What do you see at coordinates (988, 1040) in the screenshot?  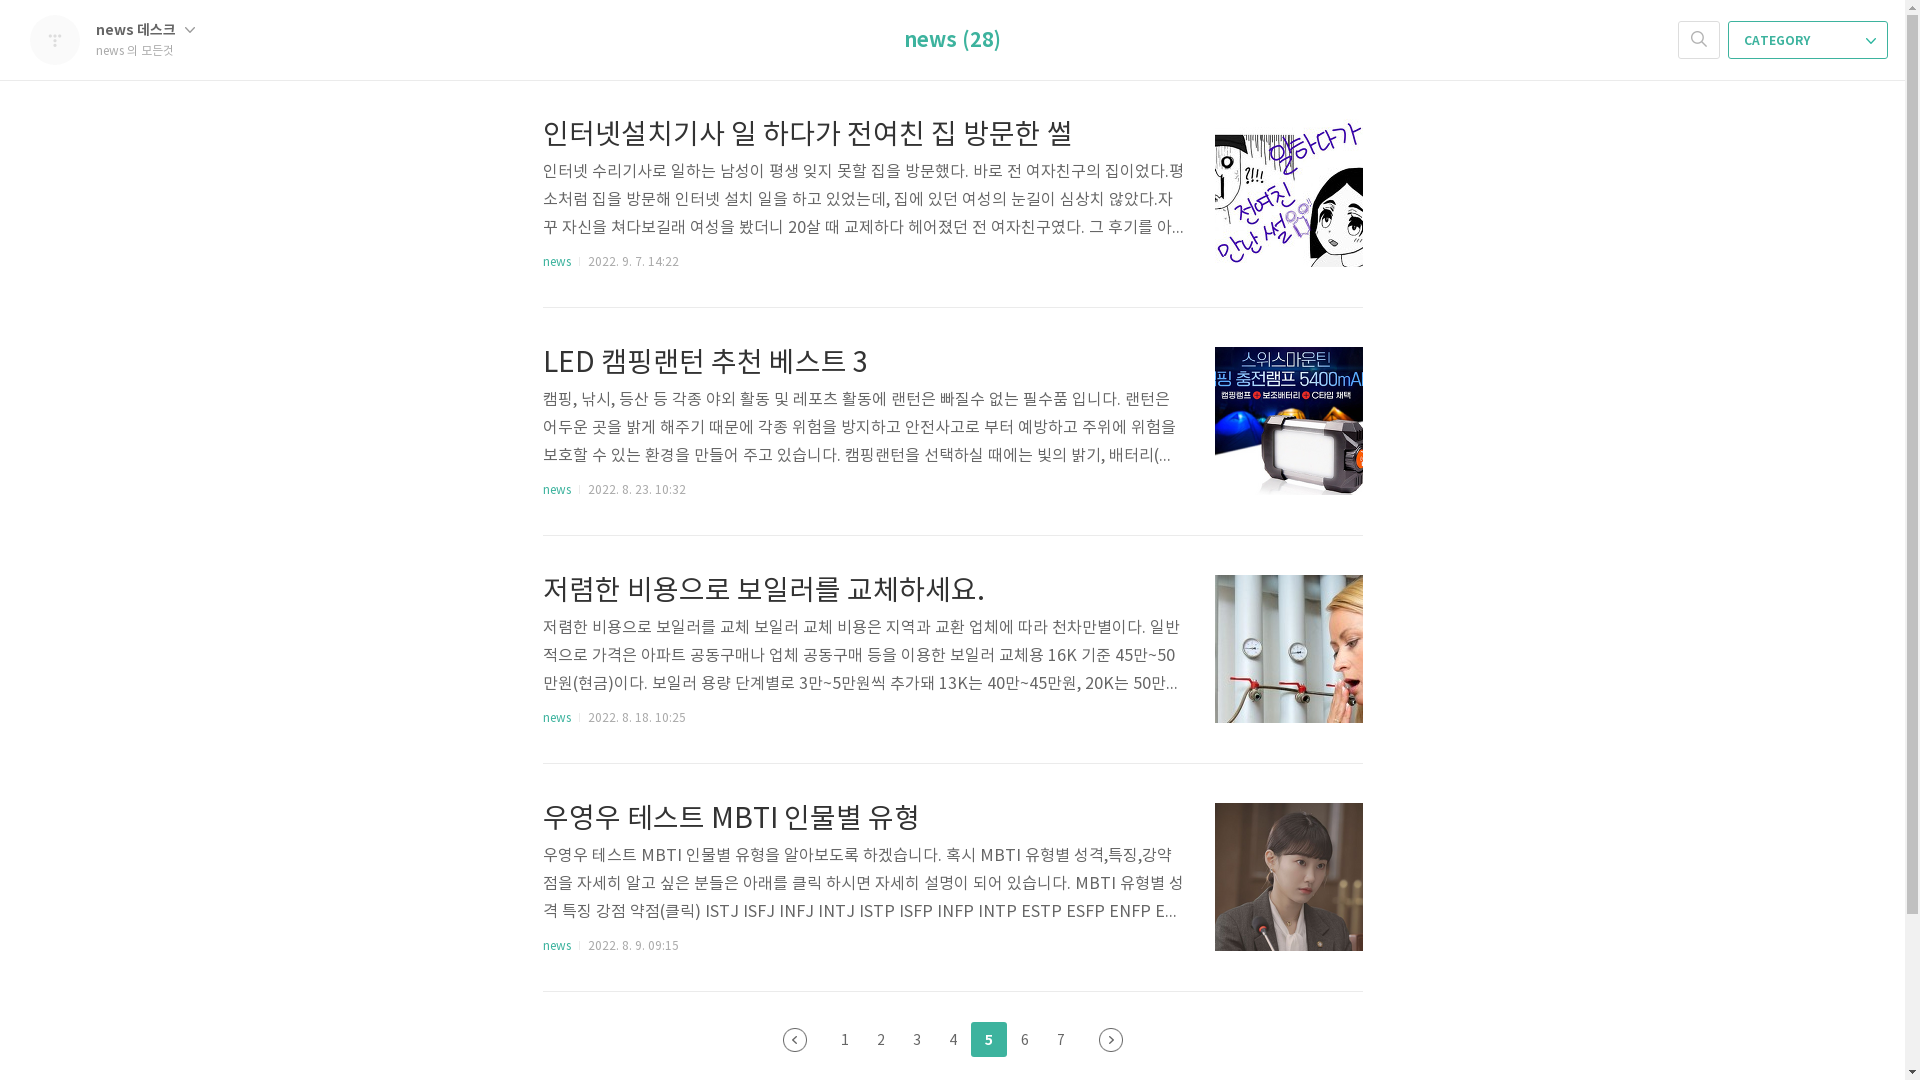 I see `5` at bounding box center [988, 1040].